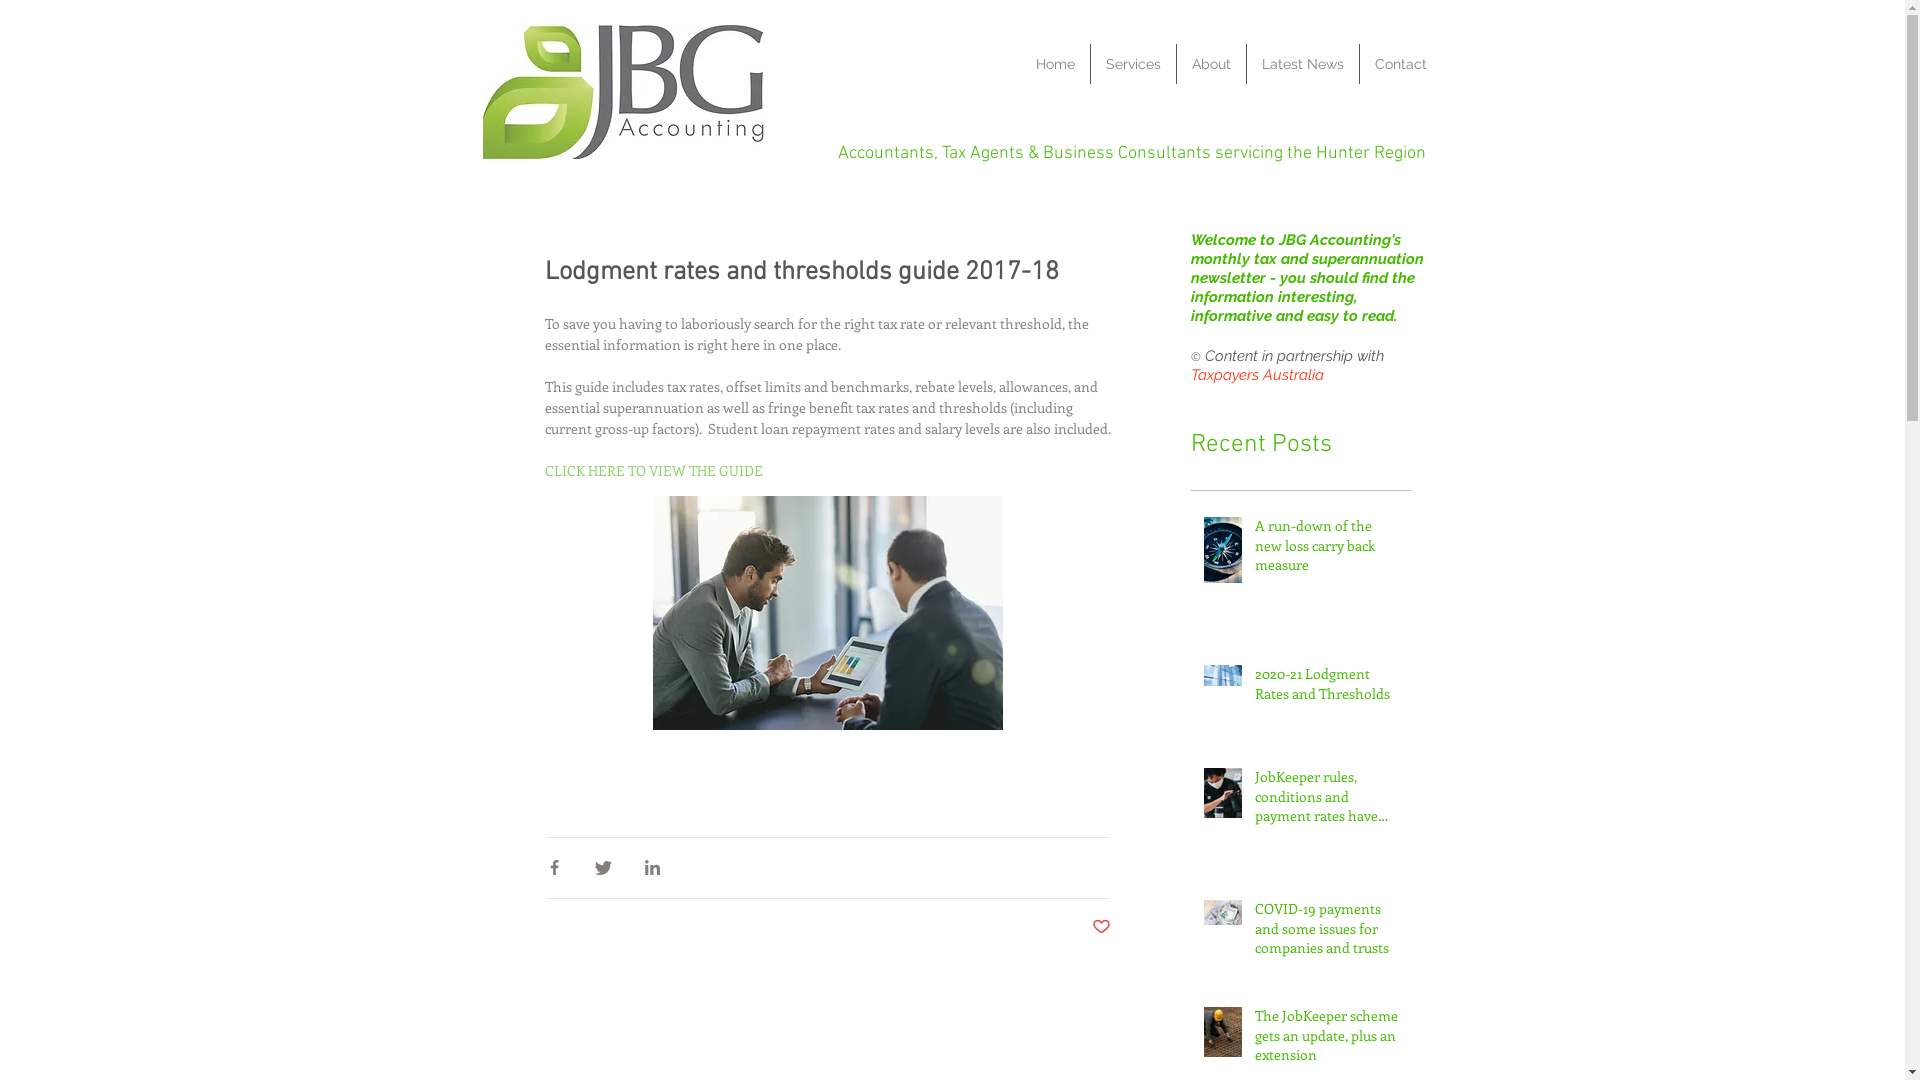 Image resolution: width=1920 pixels, height=1080 pixels. Describe the element at coordinates (1326, 800) in the screenshot. I see `JobKeeper rules, conditions and payment rates have changed` at that location.